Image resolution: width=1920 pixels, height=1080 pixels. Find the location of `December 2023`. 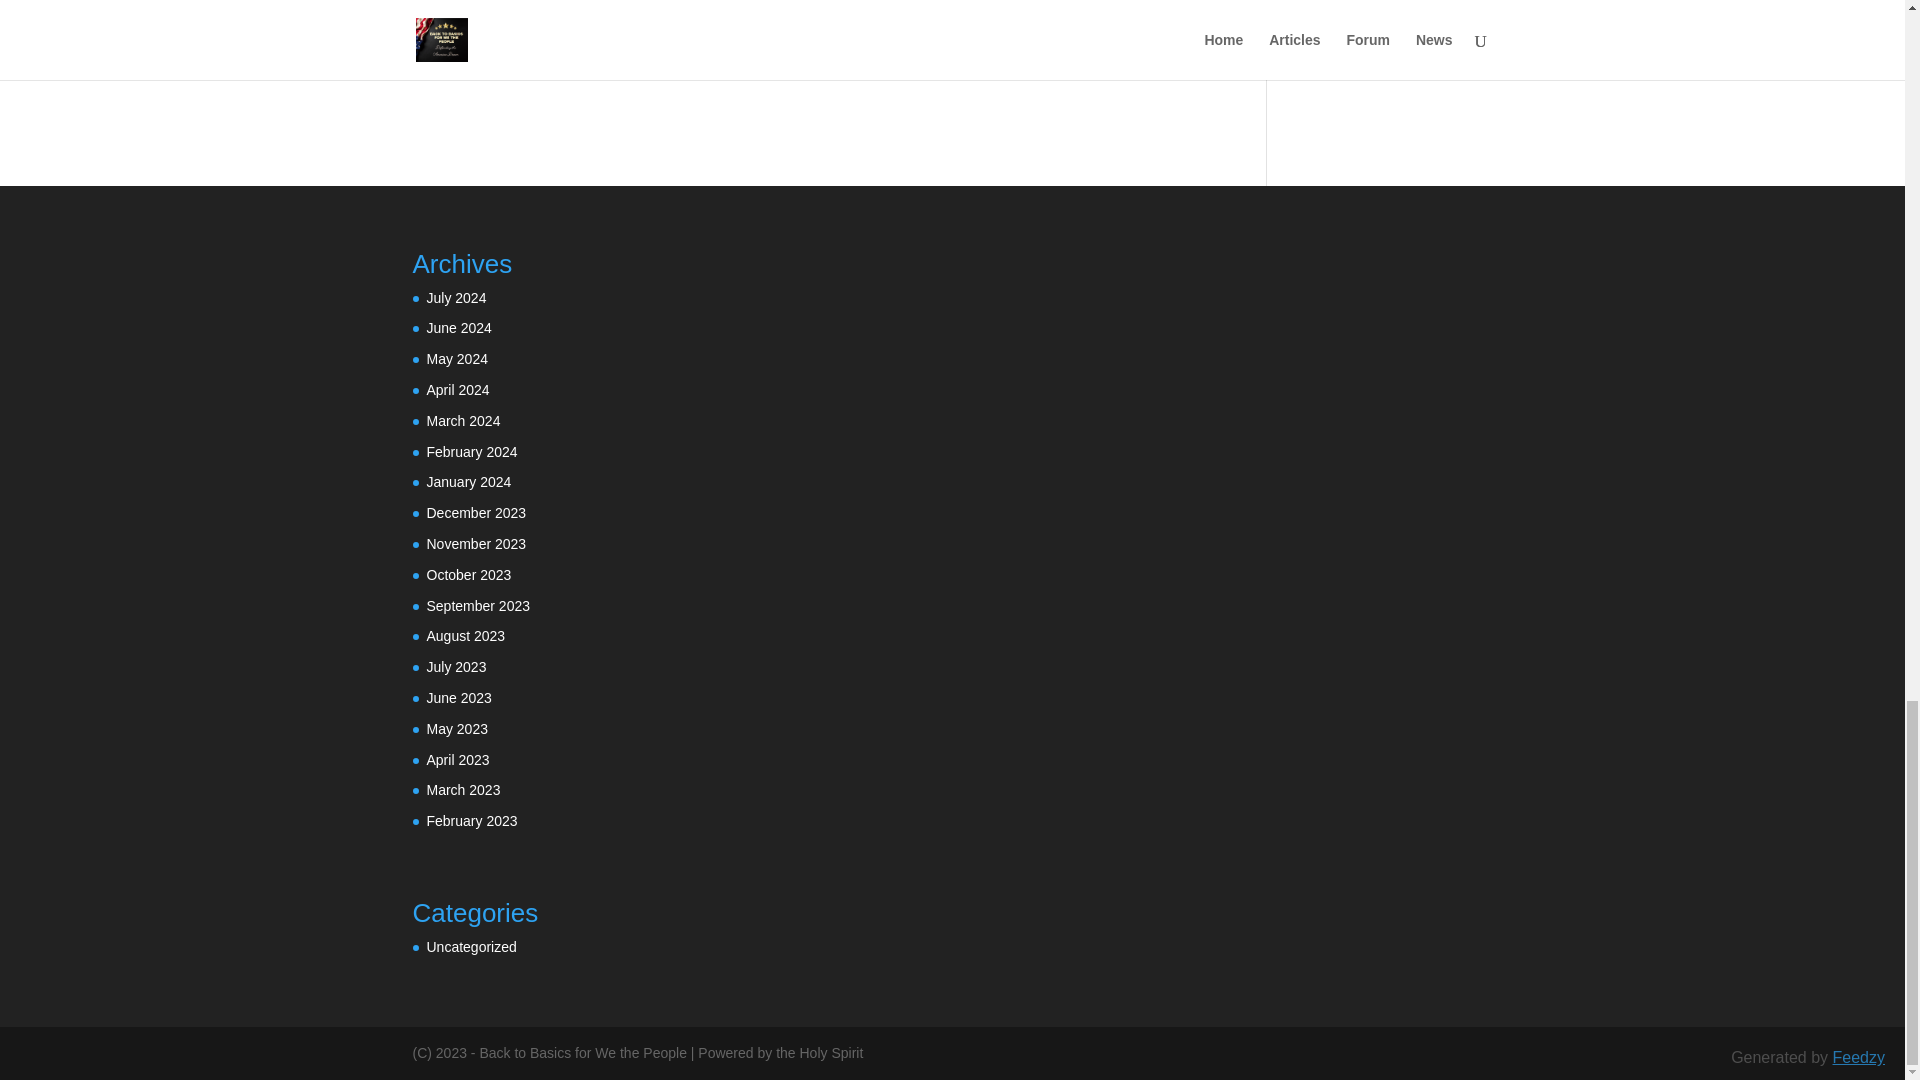

December 2023 is located at coordinates (476, 512).